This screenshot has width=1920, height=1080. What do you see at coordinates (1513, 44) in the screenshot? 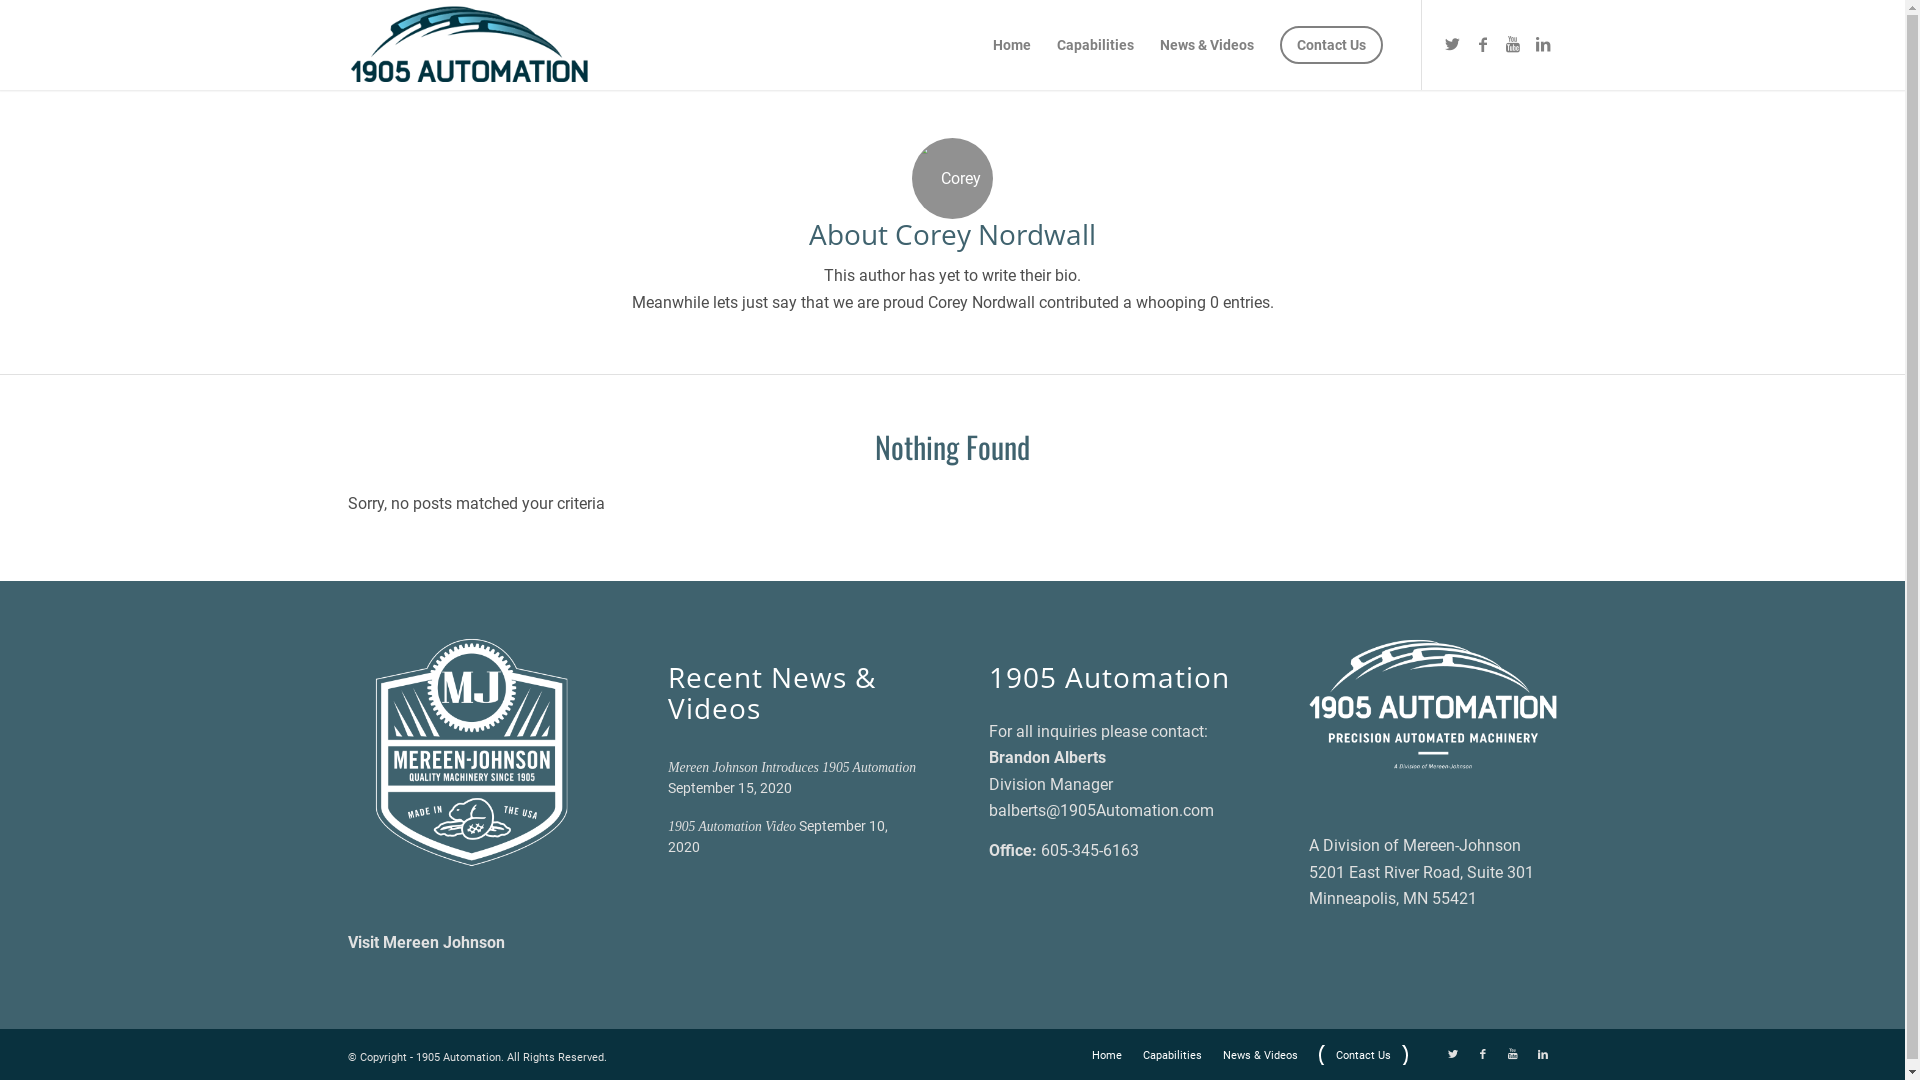
I see `Youtube` at bounding box center [1513, 44].